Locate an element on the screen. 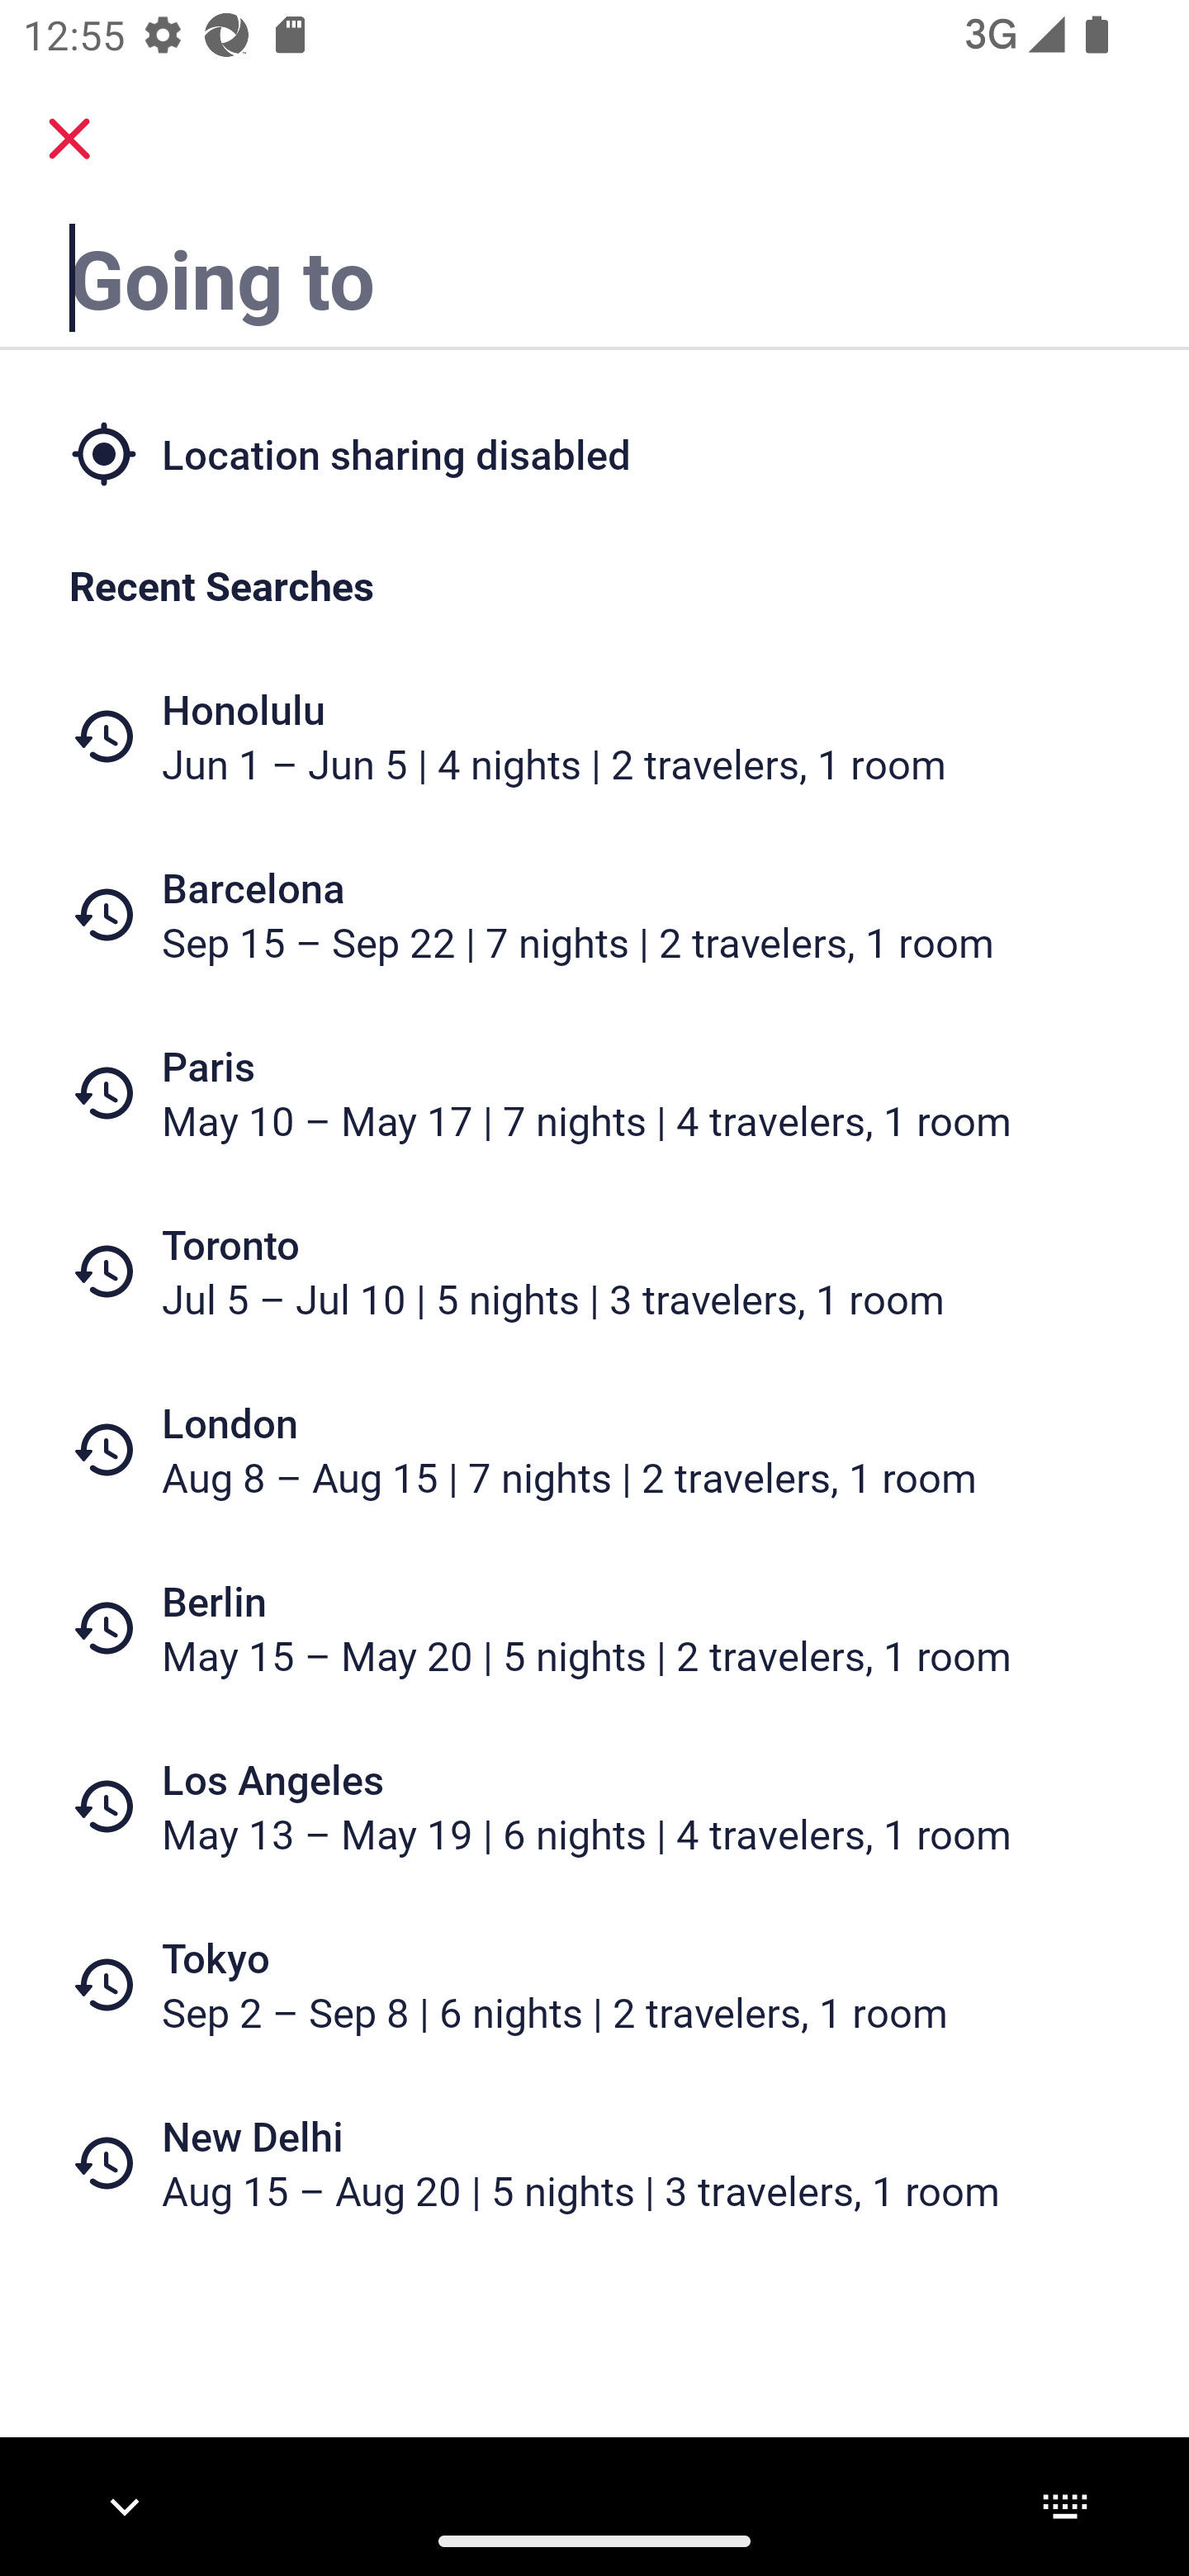 This screenshot has width=1189, height=2576. close. is located at coordinates (69, 139).